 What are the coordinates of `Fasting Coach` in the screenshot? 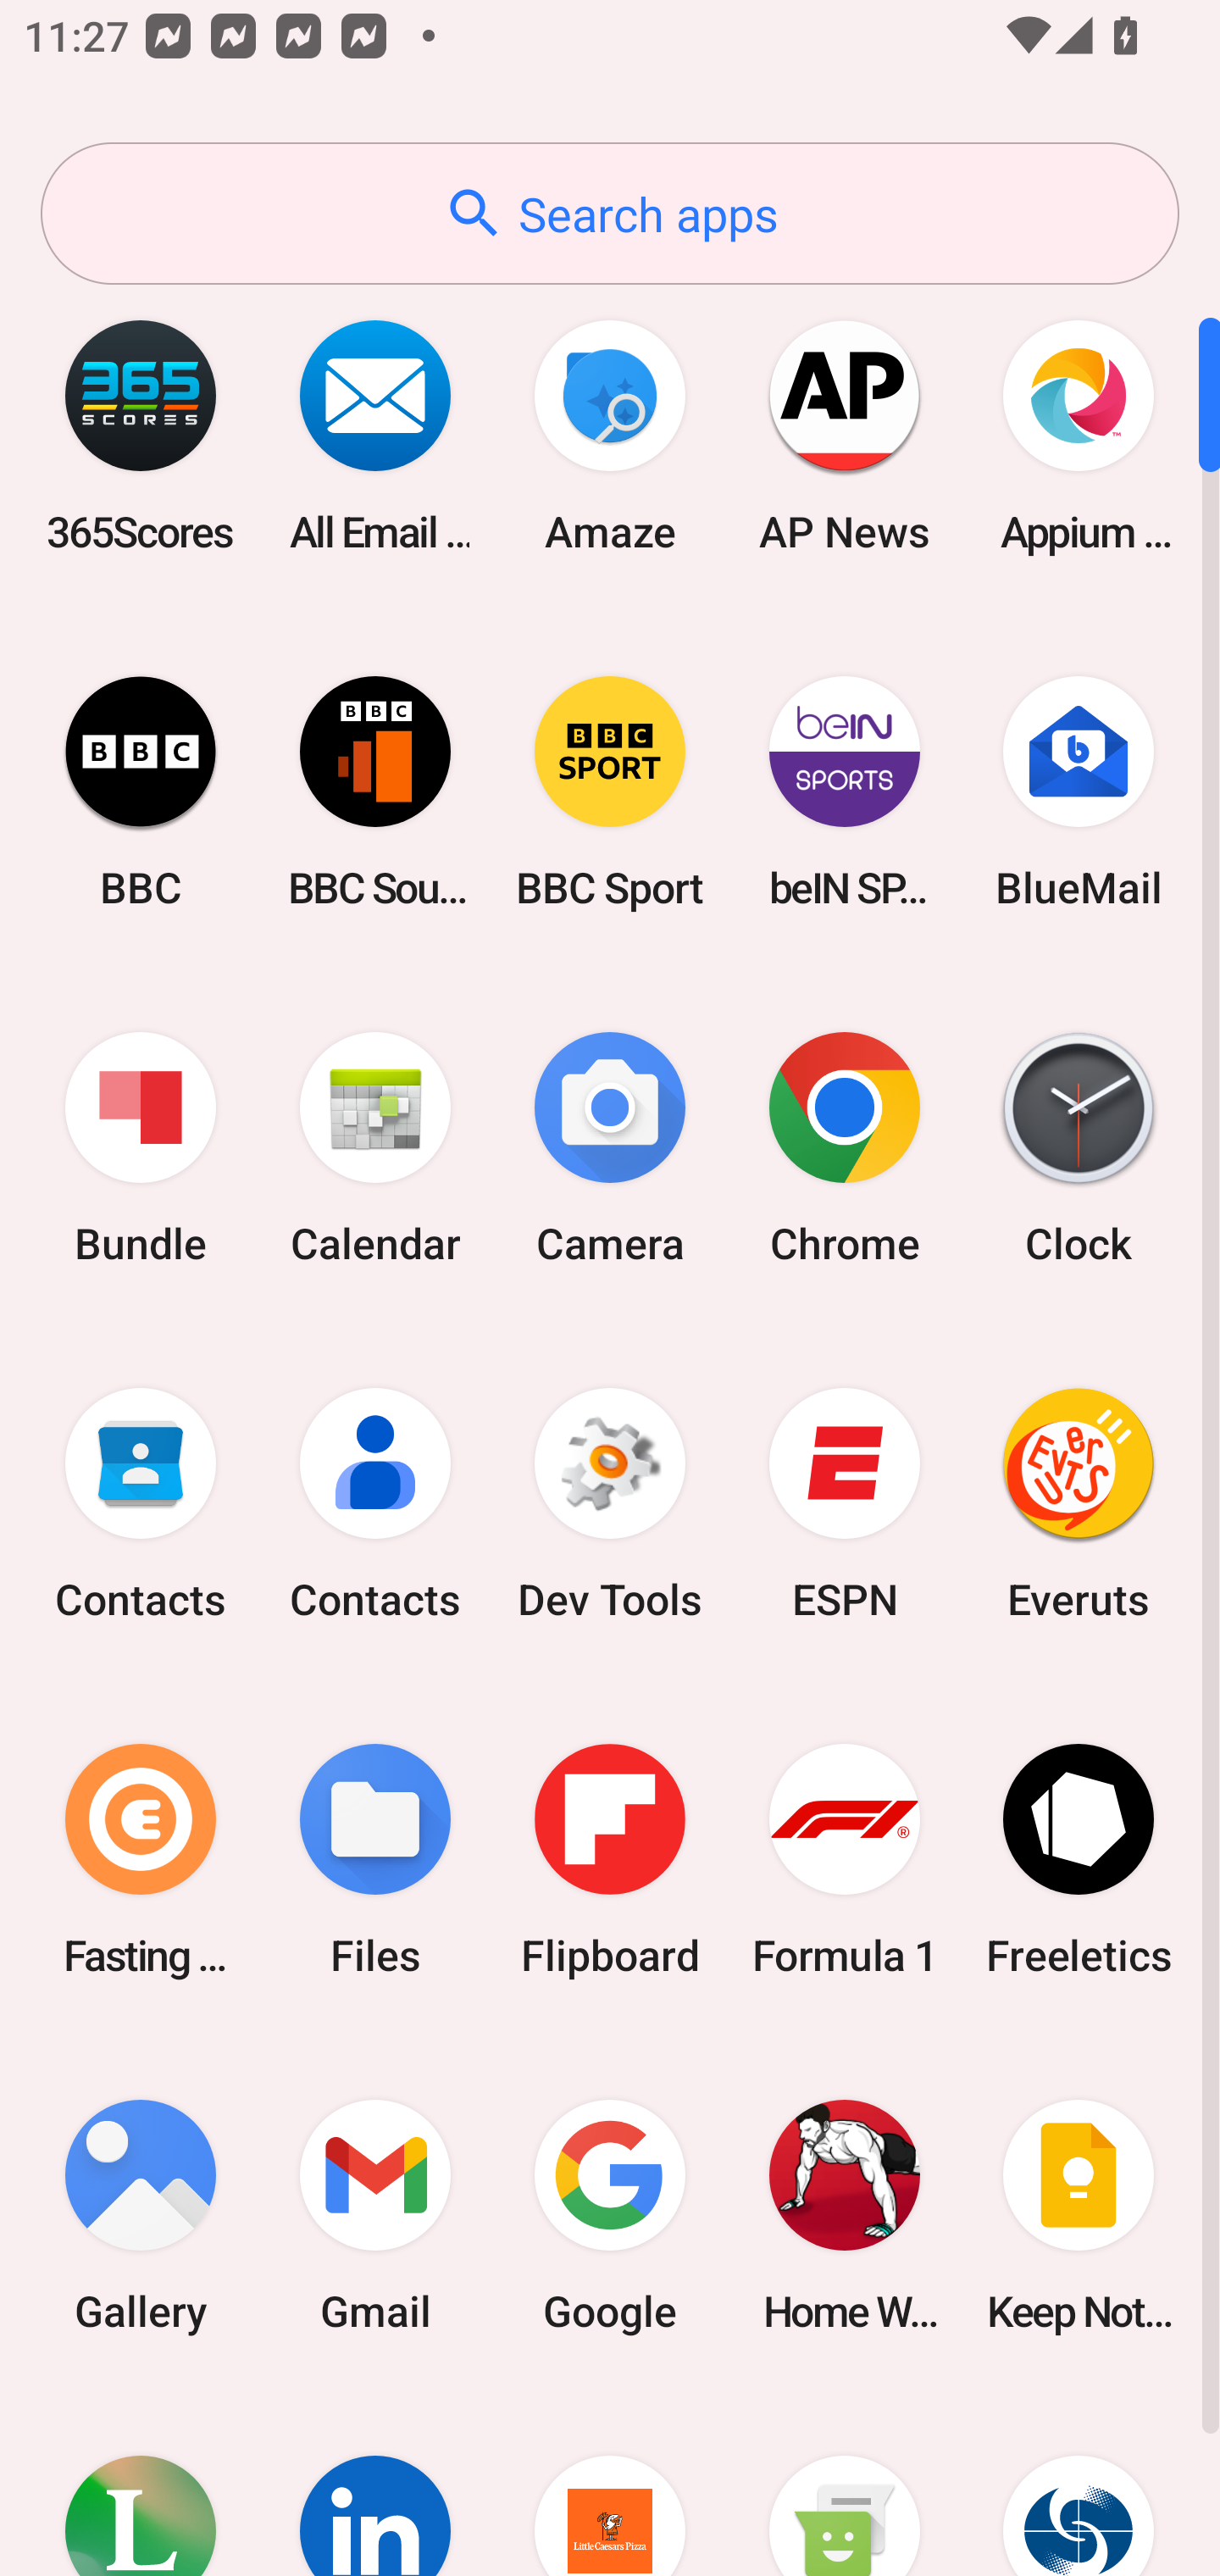 It's located at (141, 1859).